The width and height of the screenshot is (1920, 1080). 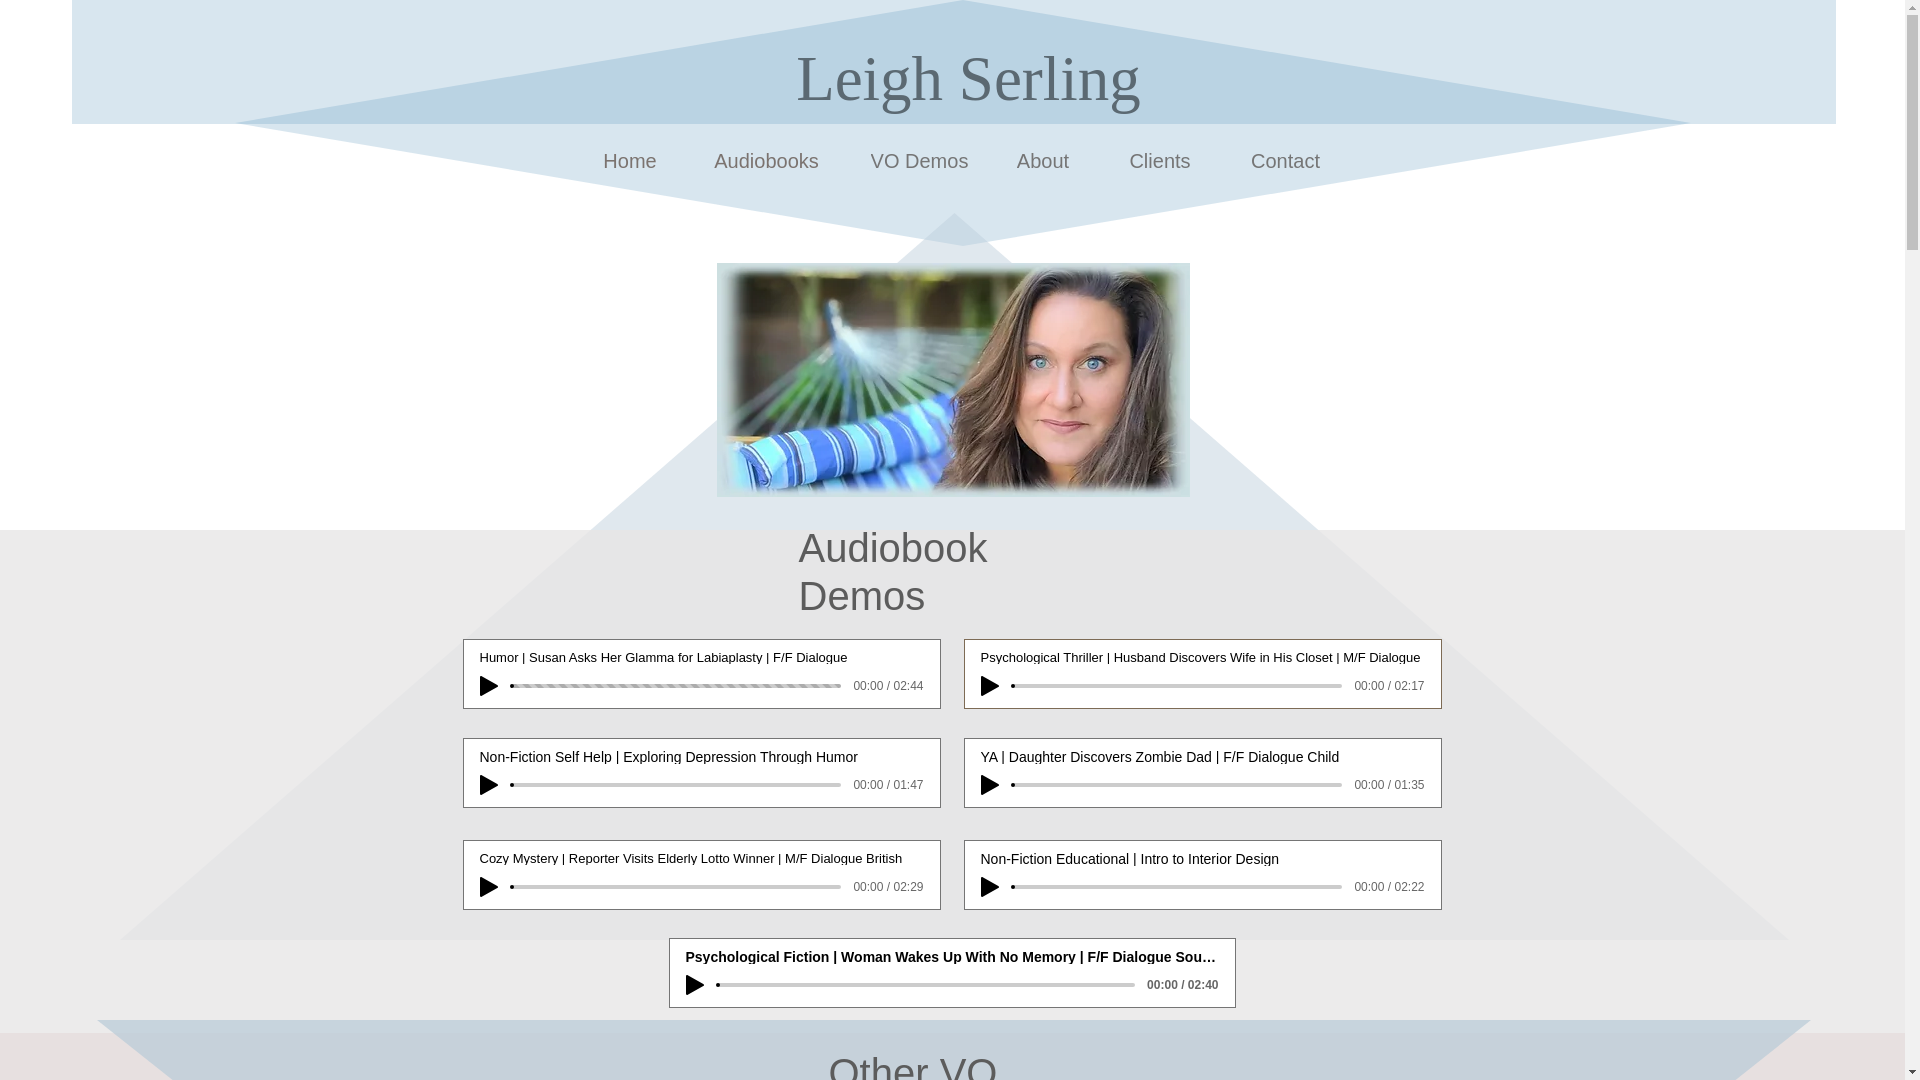 What do you see at coordinates (677, 784) in the screenshot?
I see `0` at bounding box center [677, 784].